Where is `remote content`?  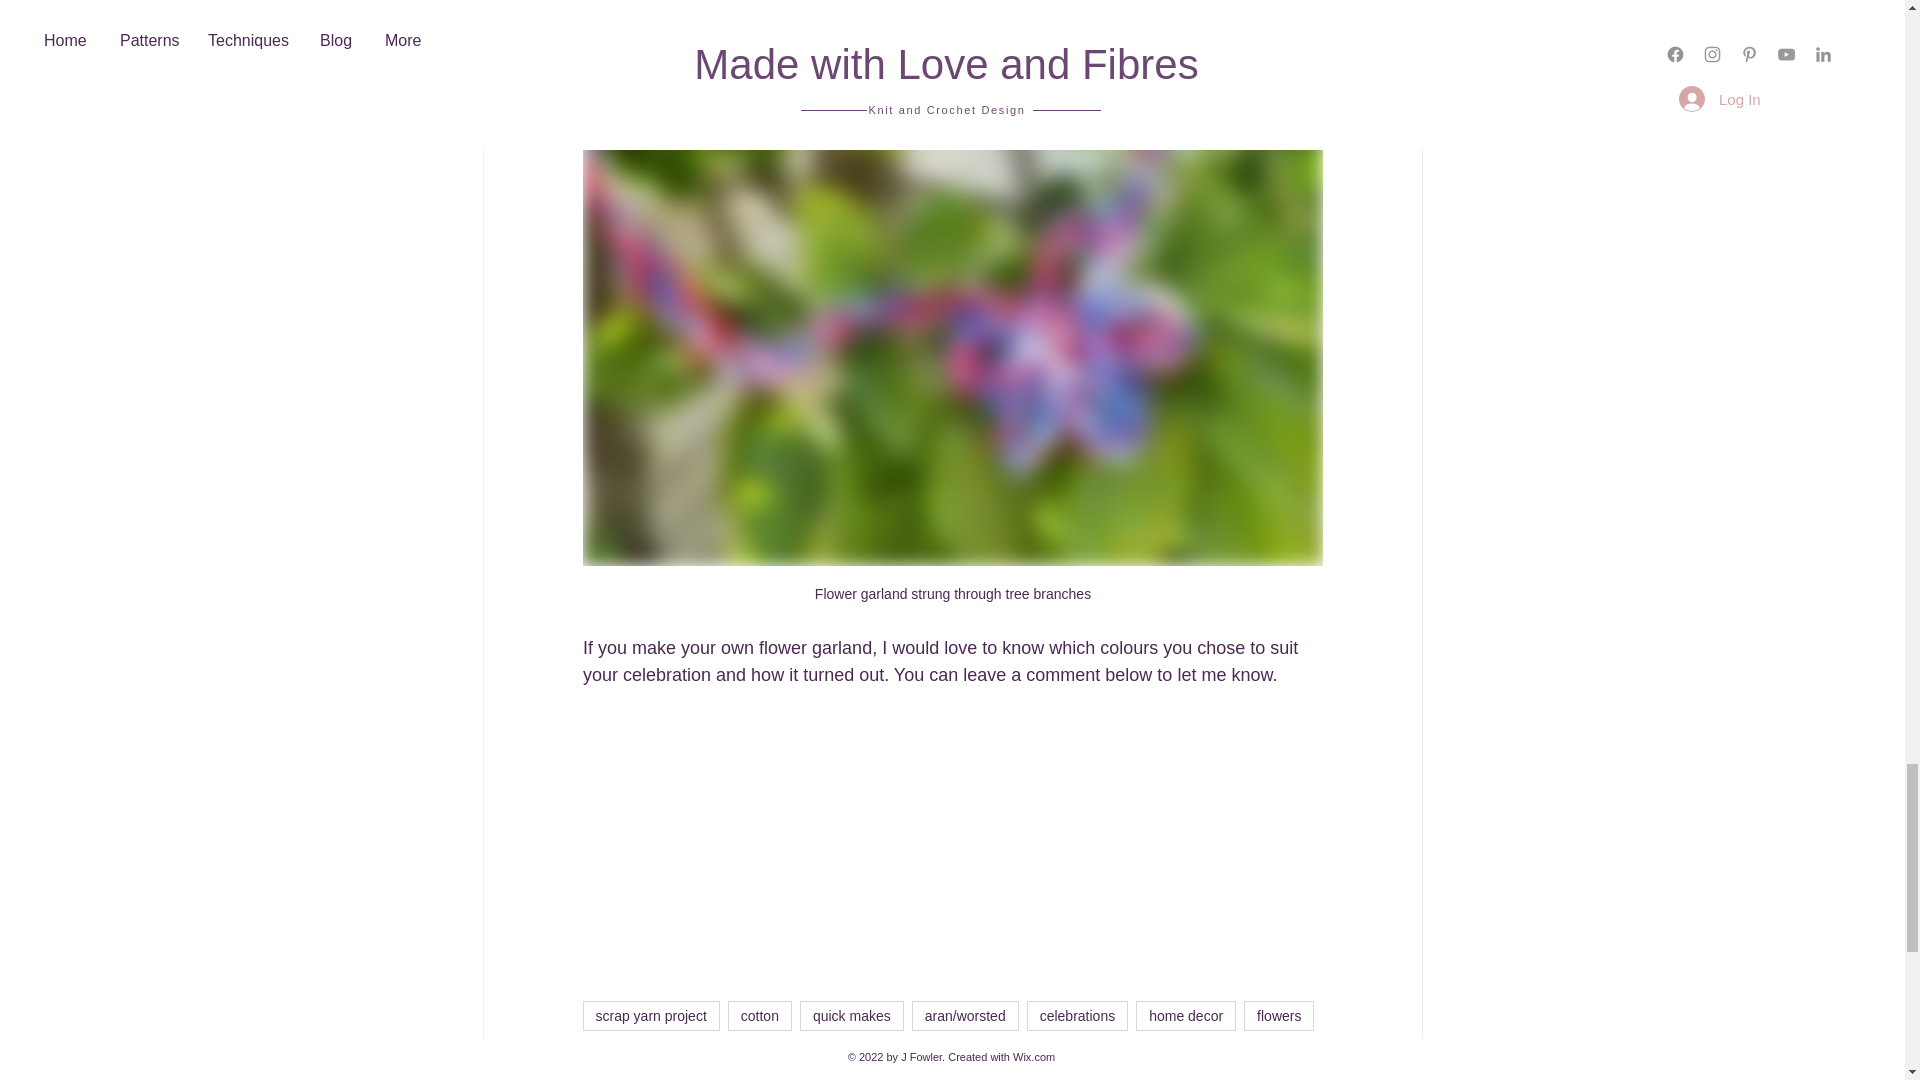 remote content is located at coordinates (952, 840).